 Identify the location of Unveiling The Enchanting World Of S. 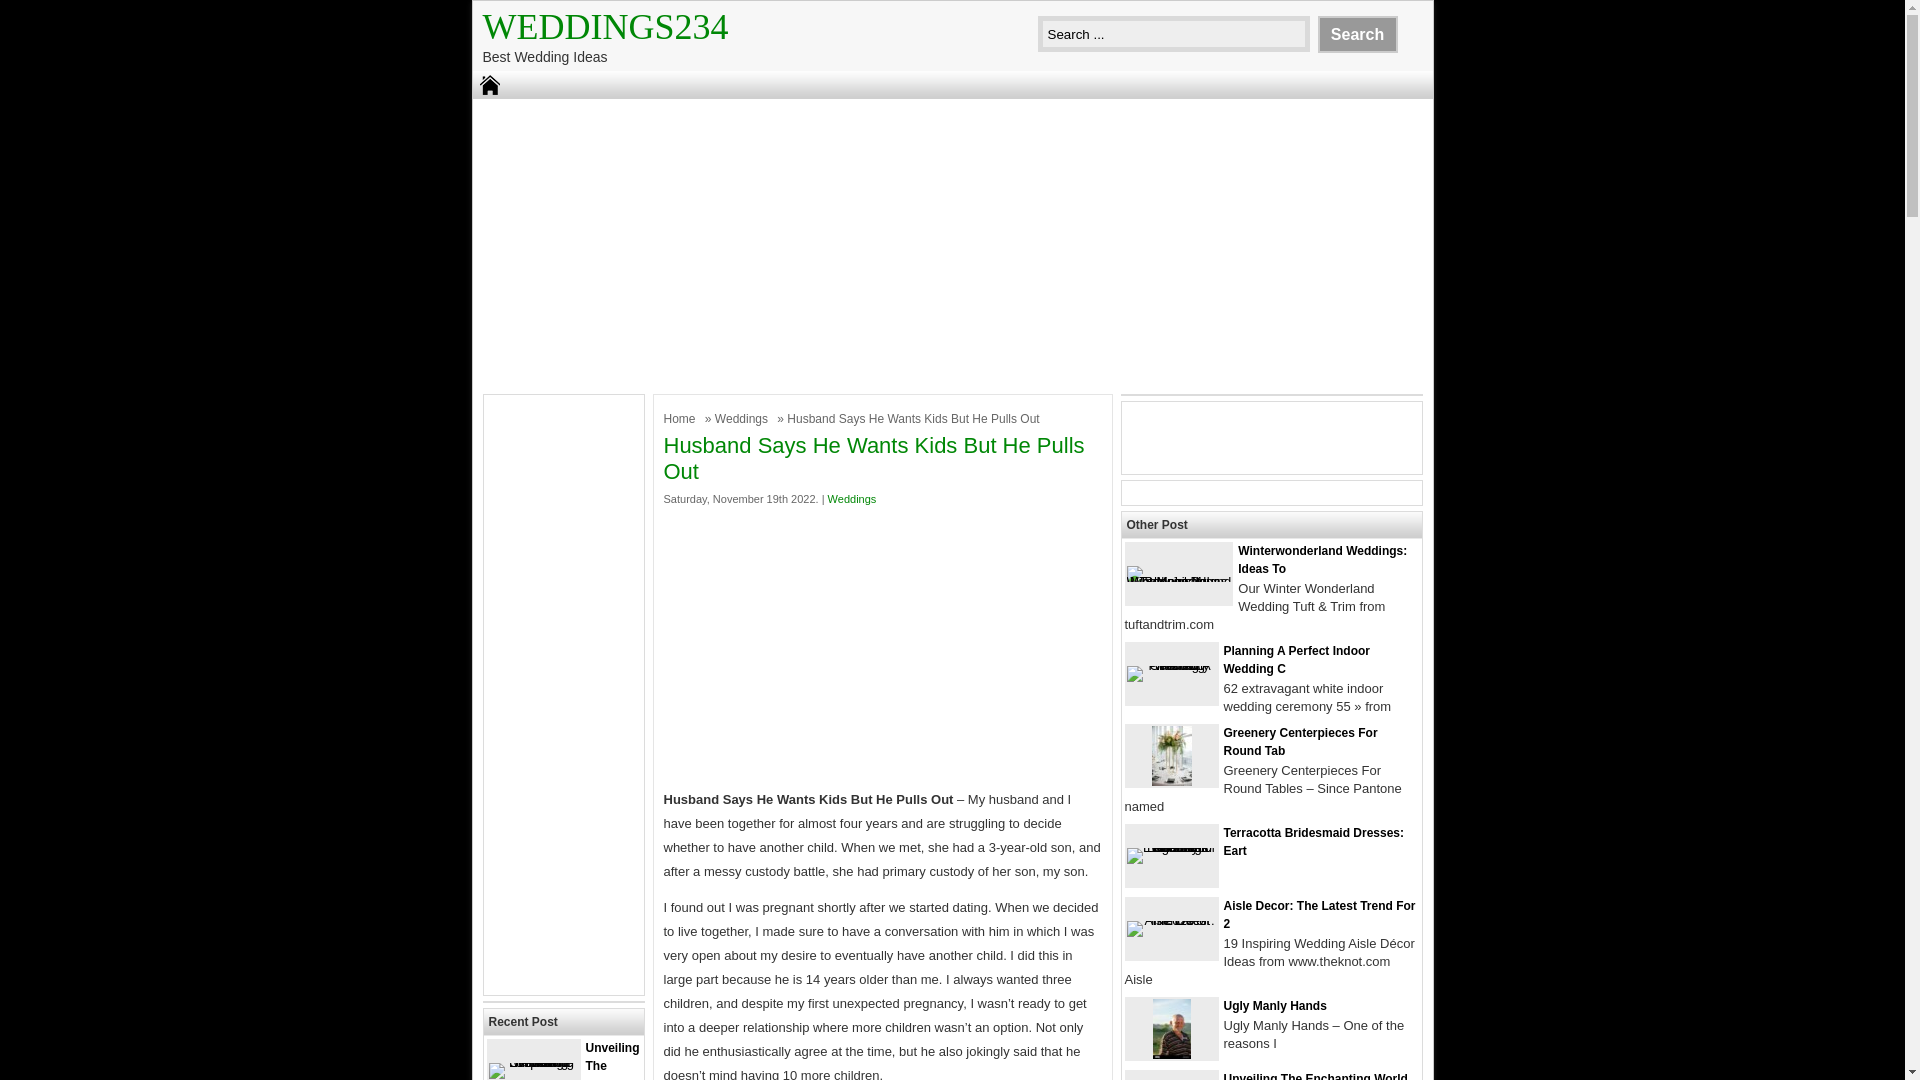
(562, 1060).